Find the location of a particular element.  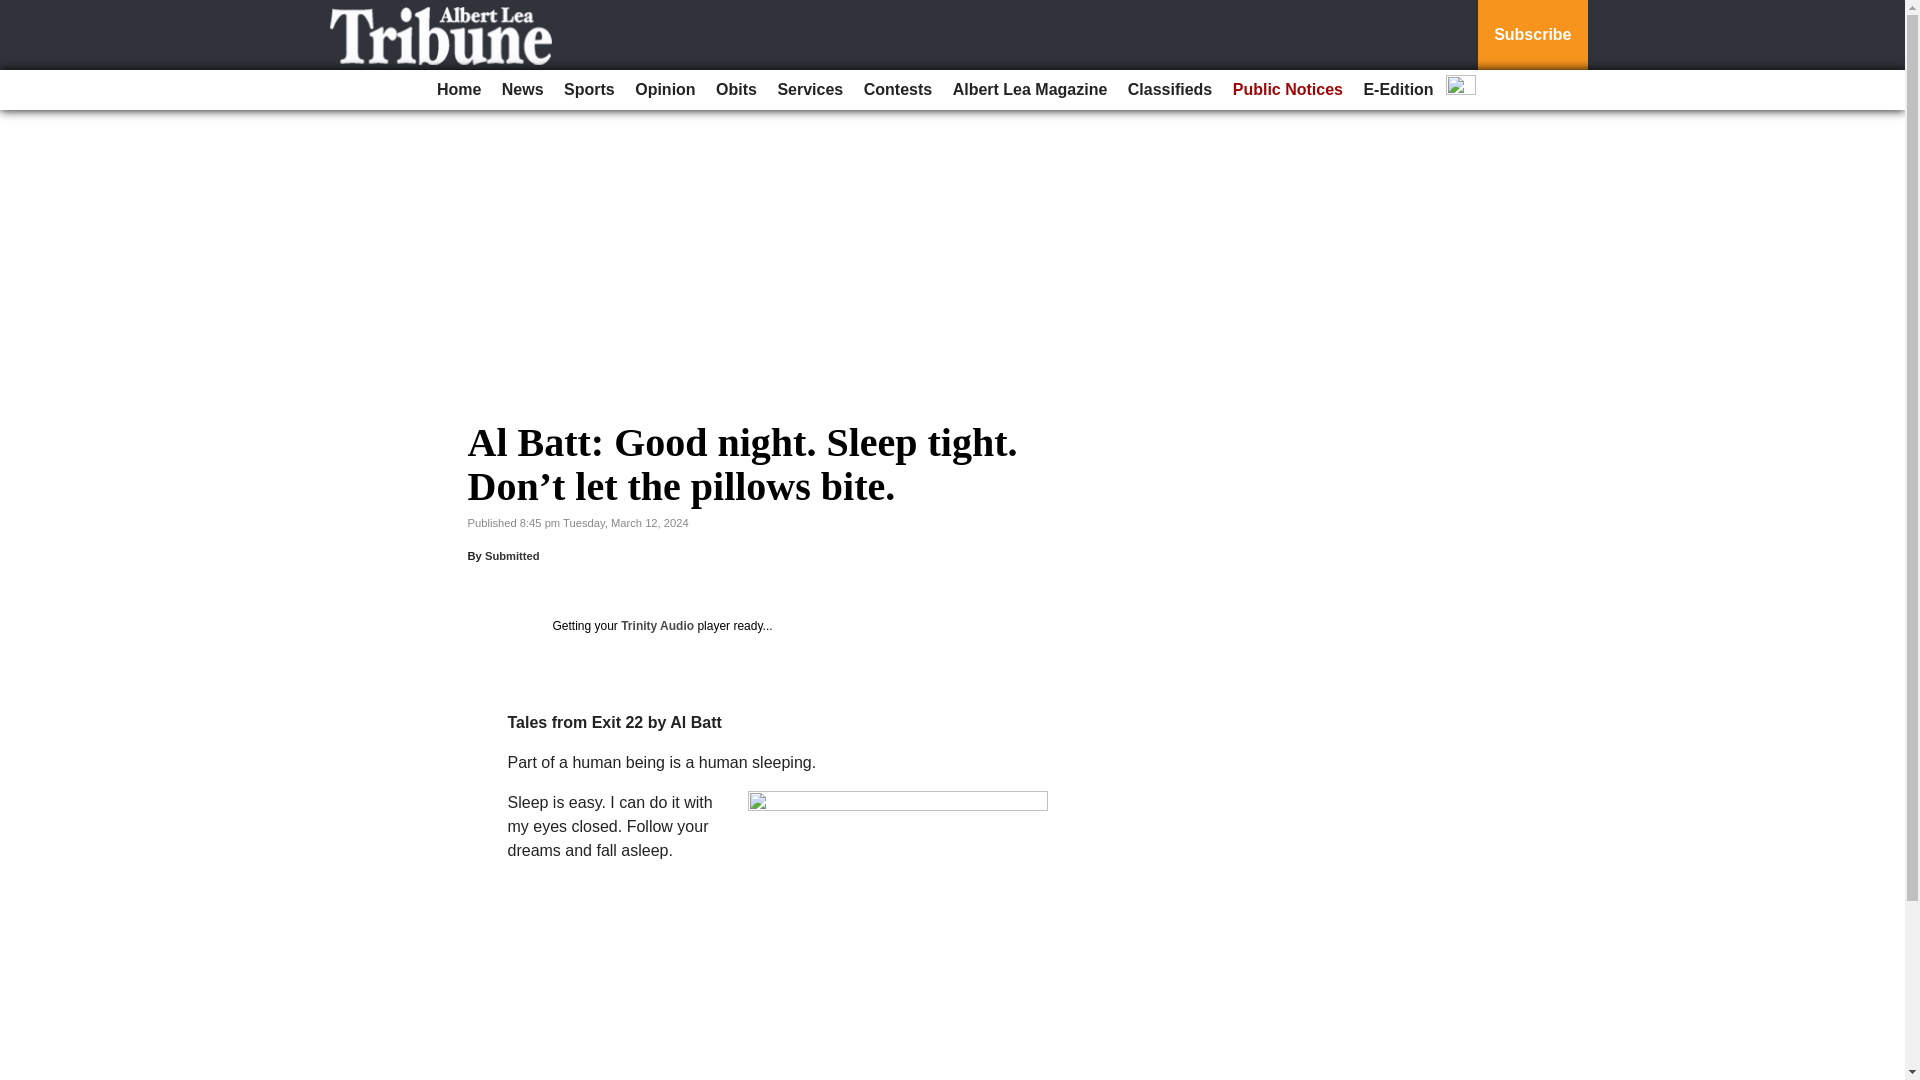

Opinion is located at coordinates (664, 90).